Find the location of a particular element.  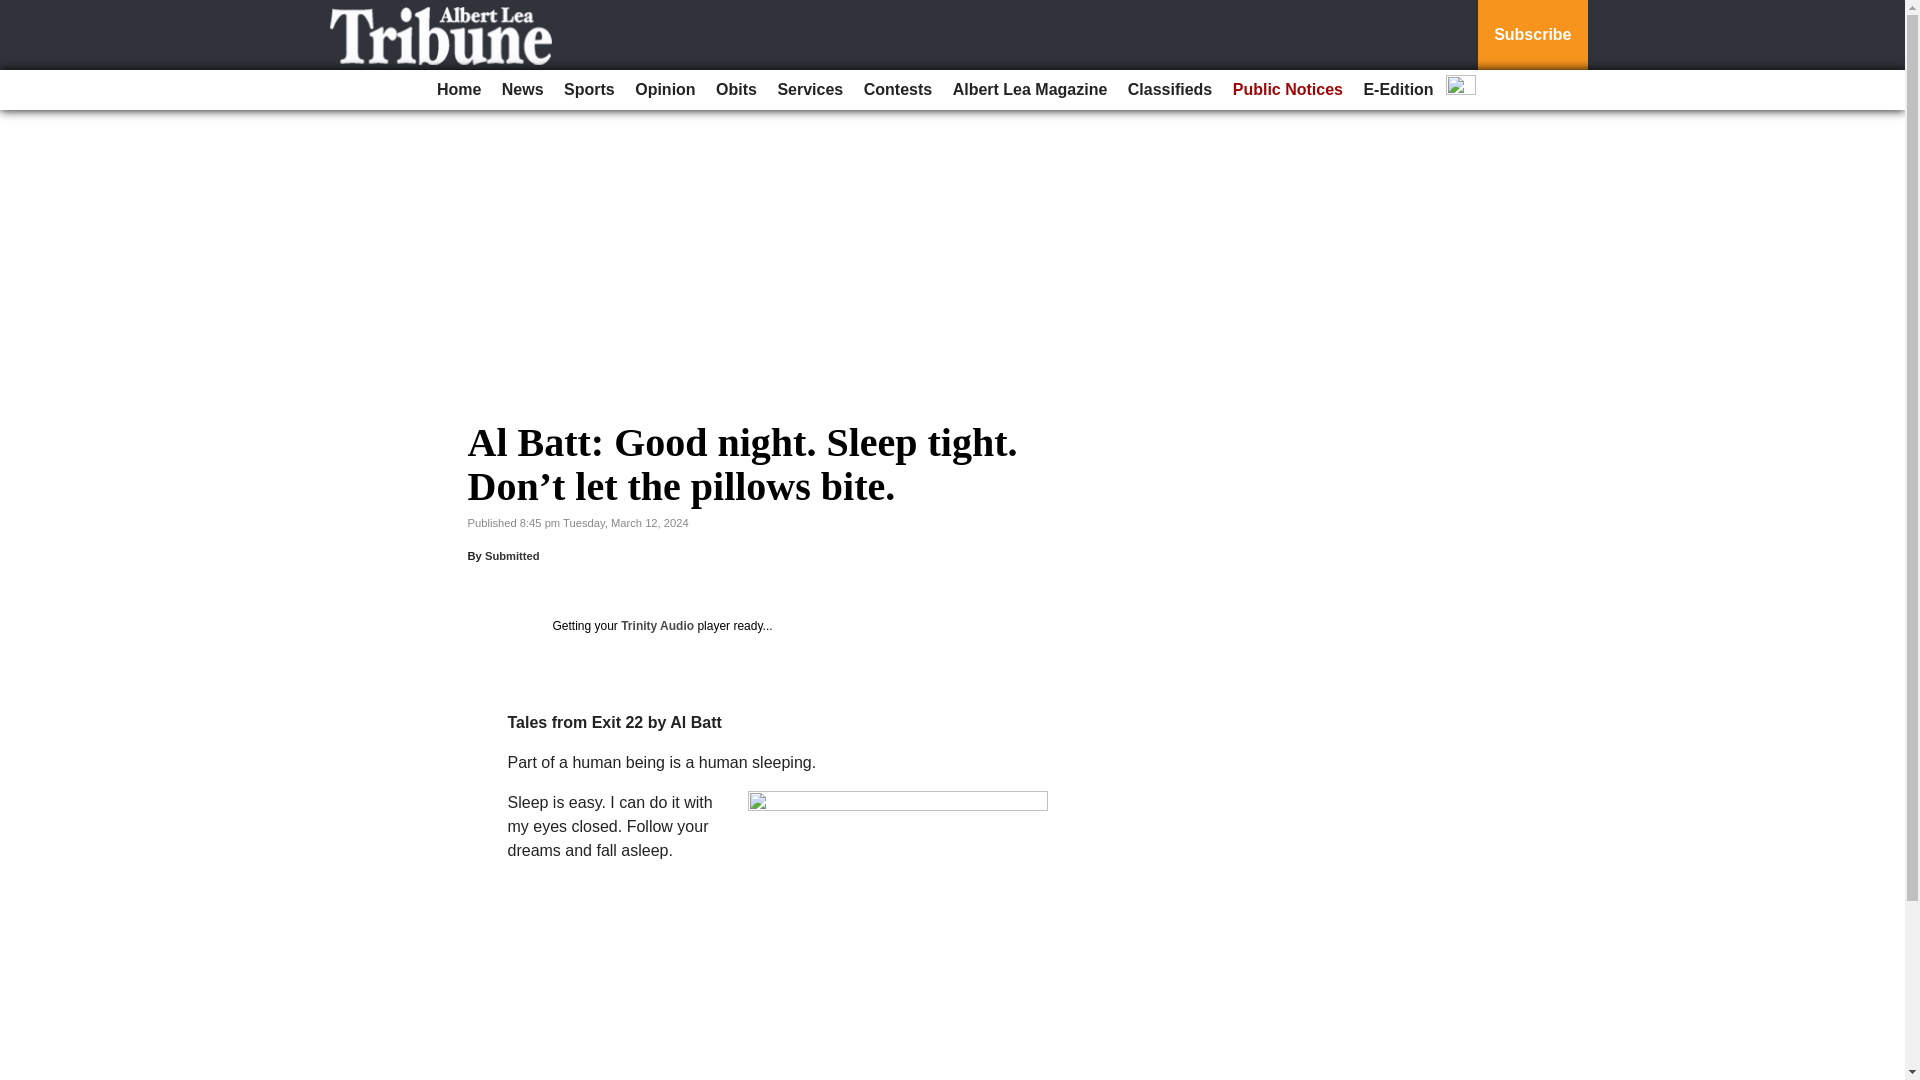

Opinion is located at coordinates (664, 90).